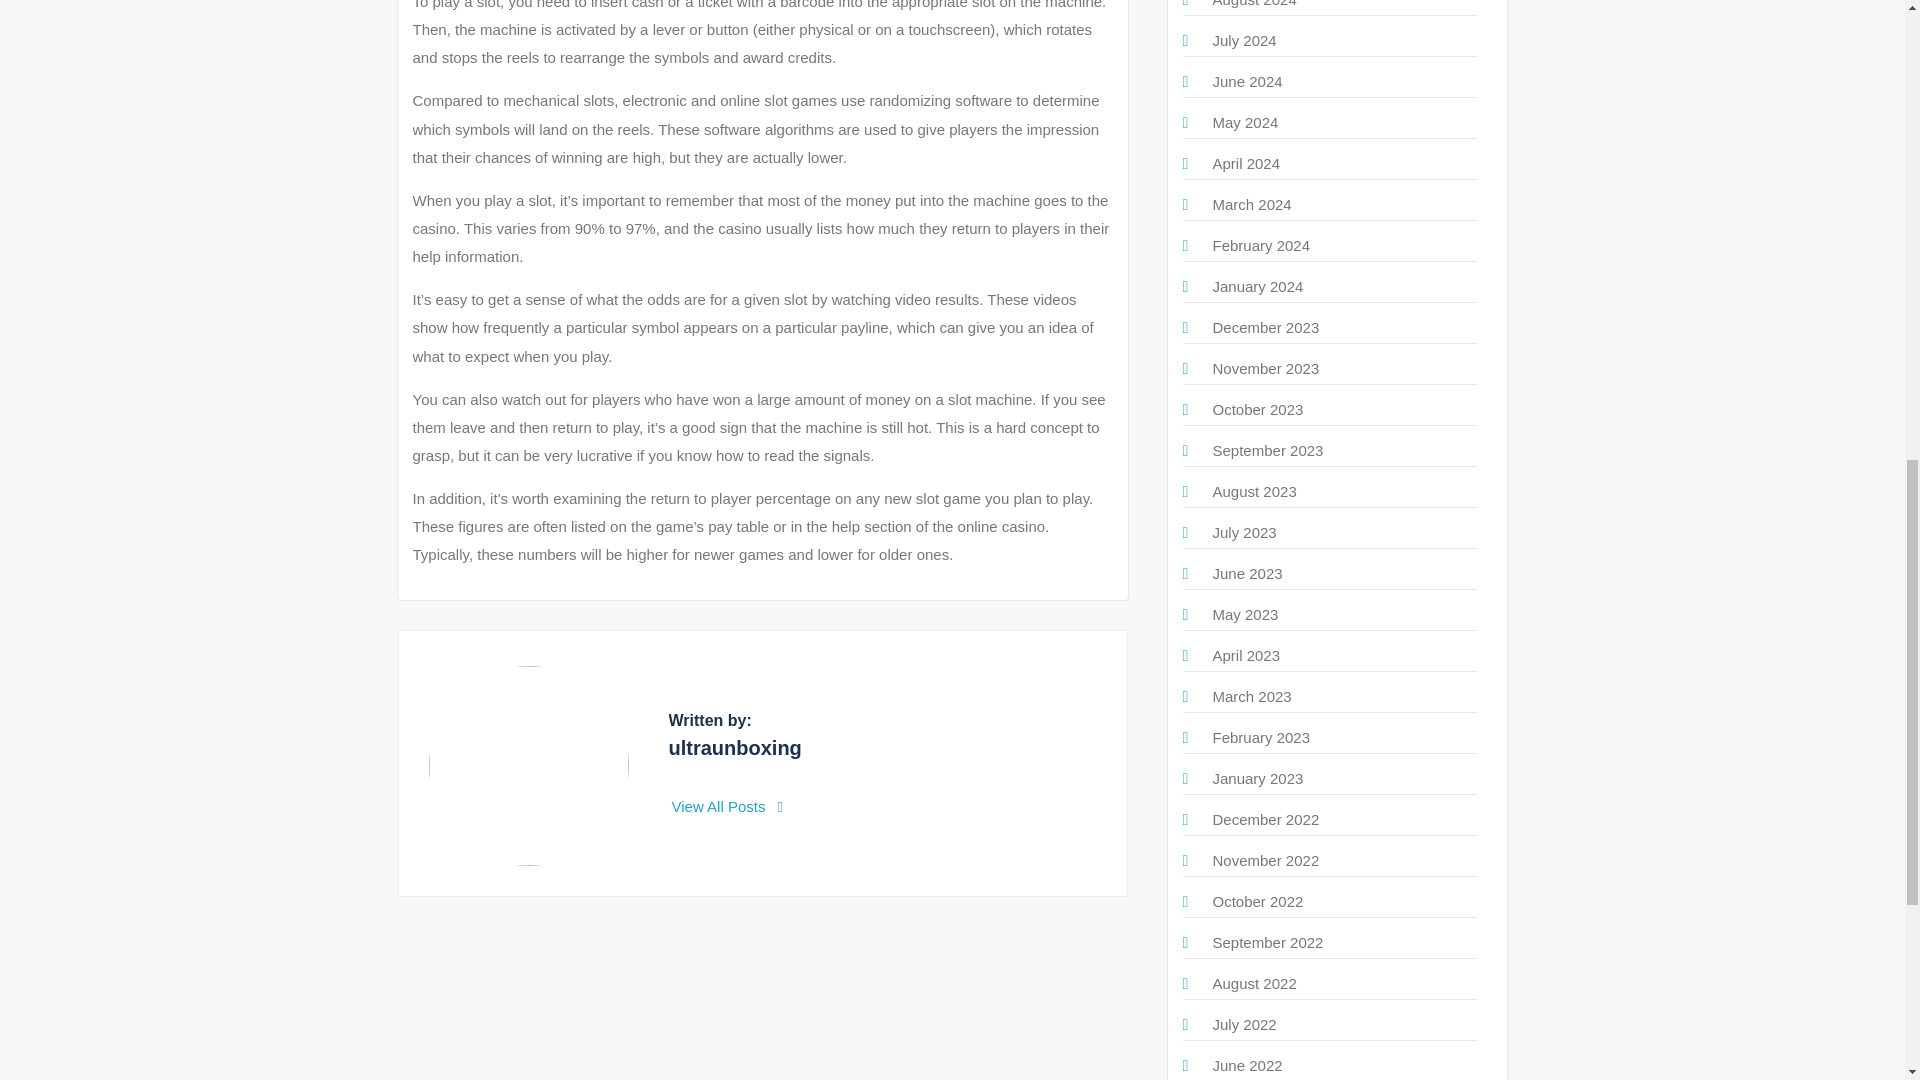 This screenshot has height=1080, width=1920. What do you see at coordinates (1265, 326) in the screenshot?
I see `December 2023` at bounding box center [1265, 326].